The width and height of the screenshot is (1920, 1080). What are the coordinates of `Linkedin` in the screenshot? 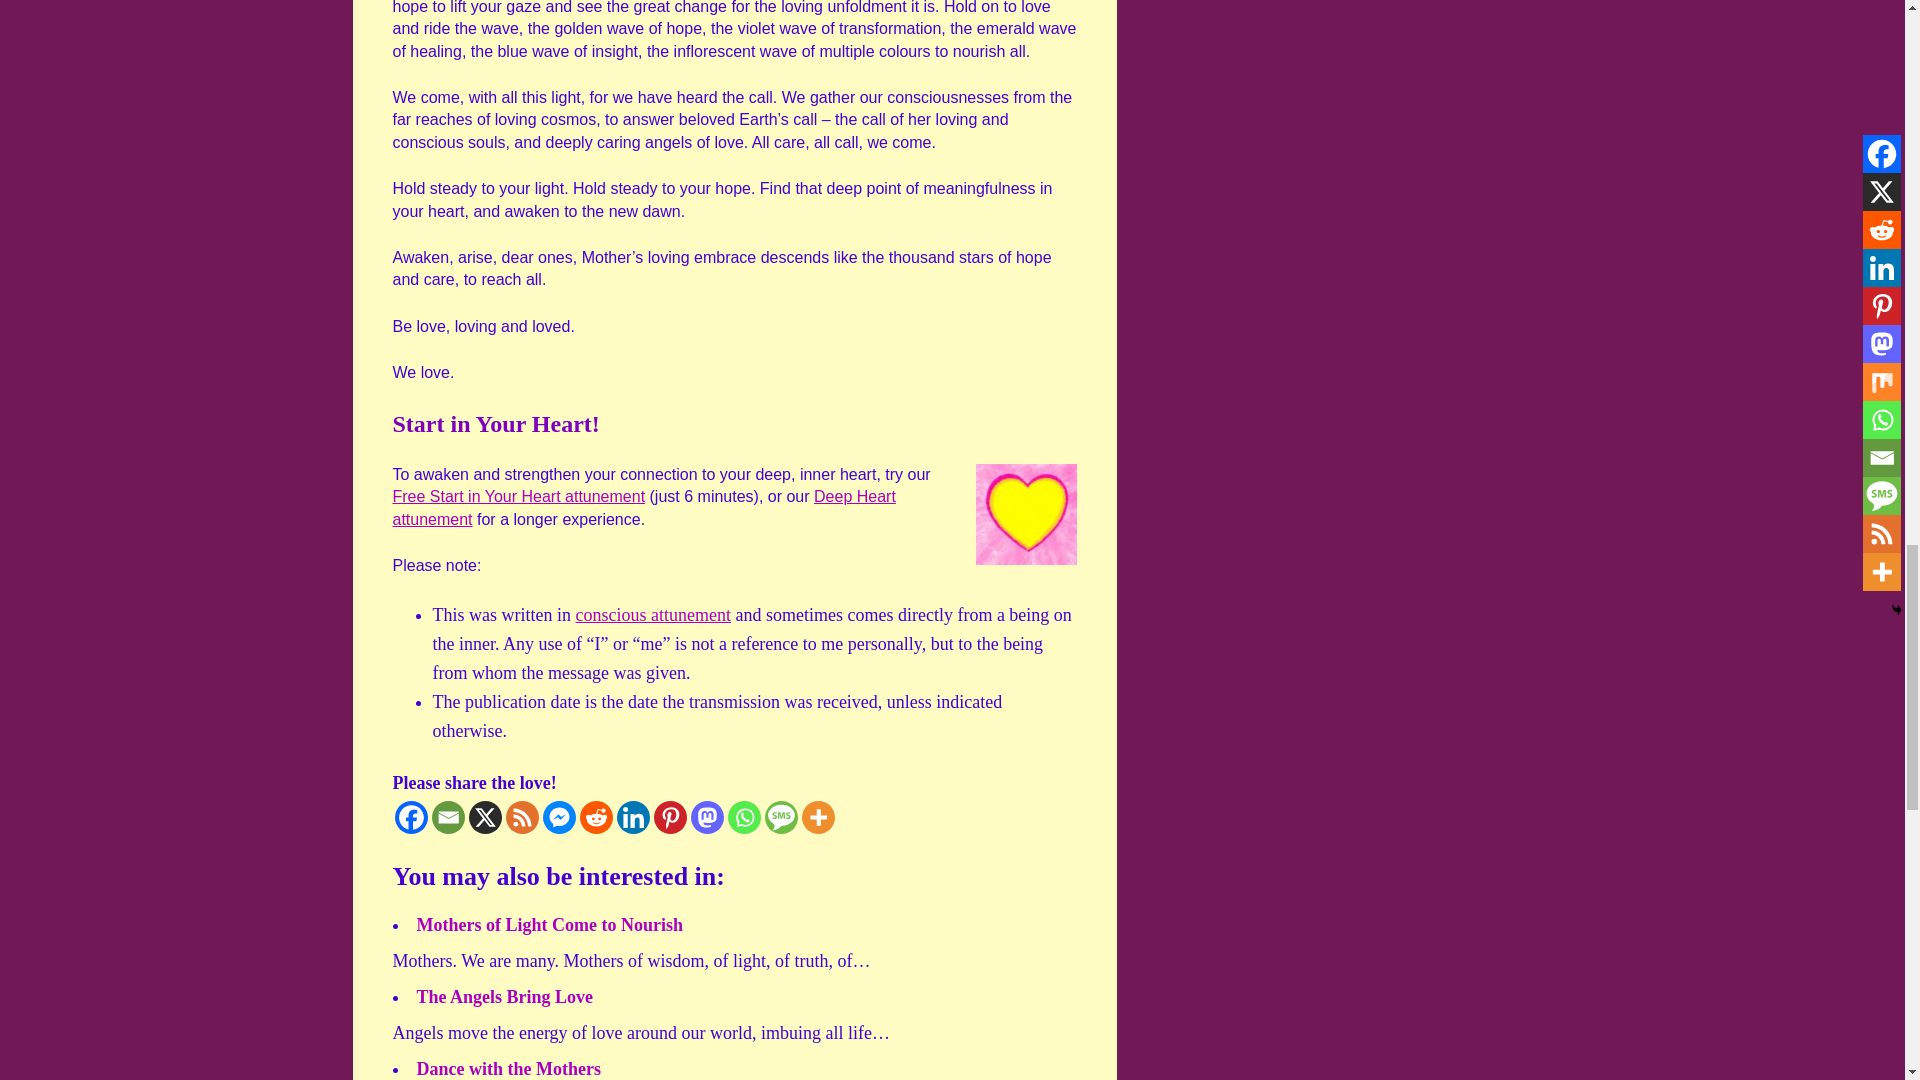 It's located at (632, 817).